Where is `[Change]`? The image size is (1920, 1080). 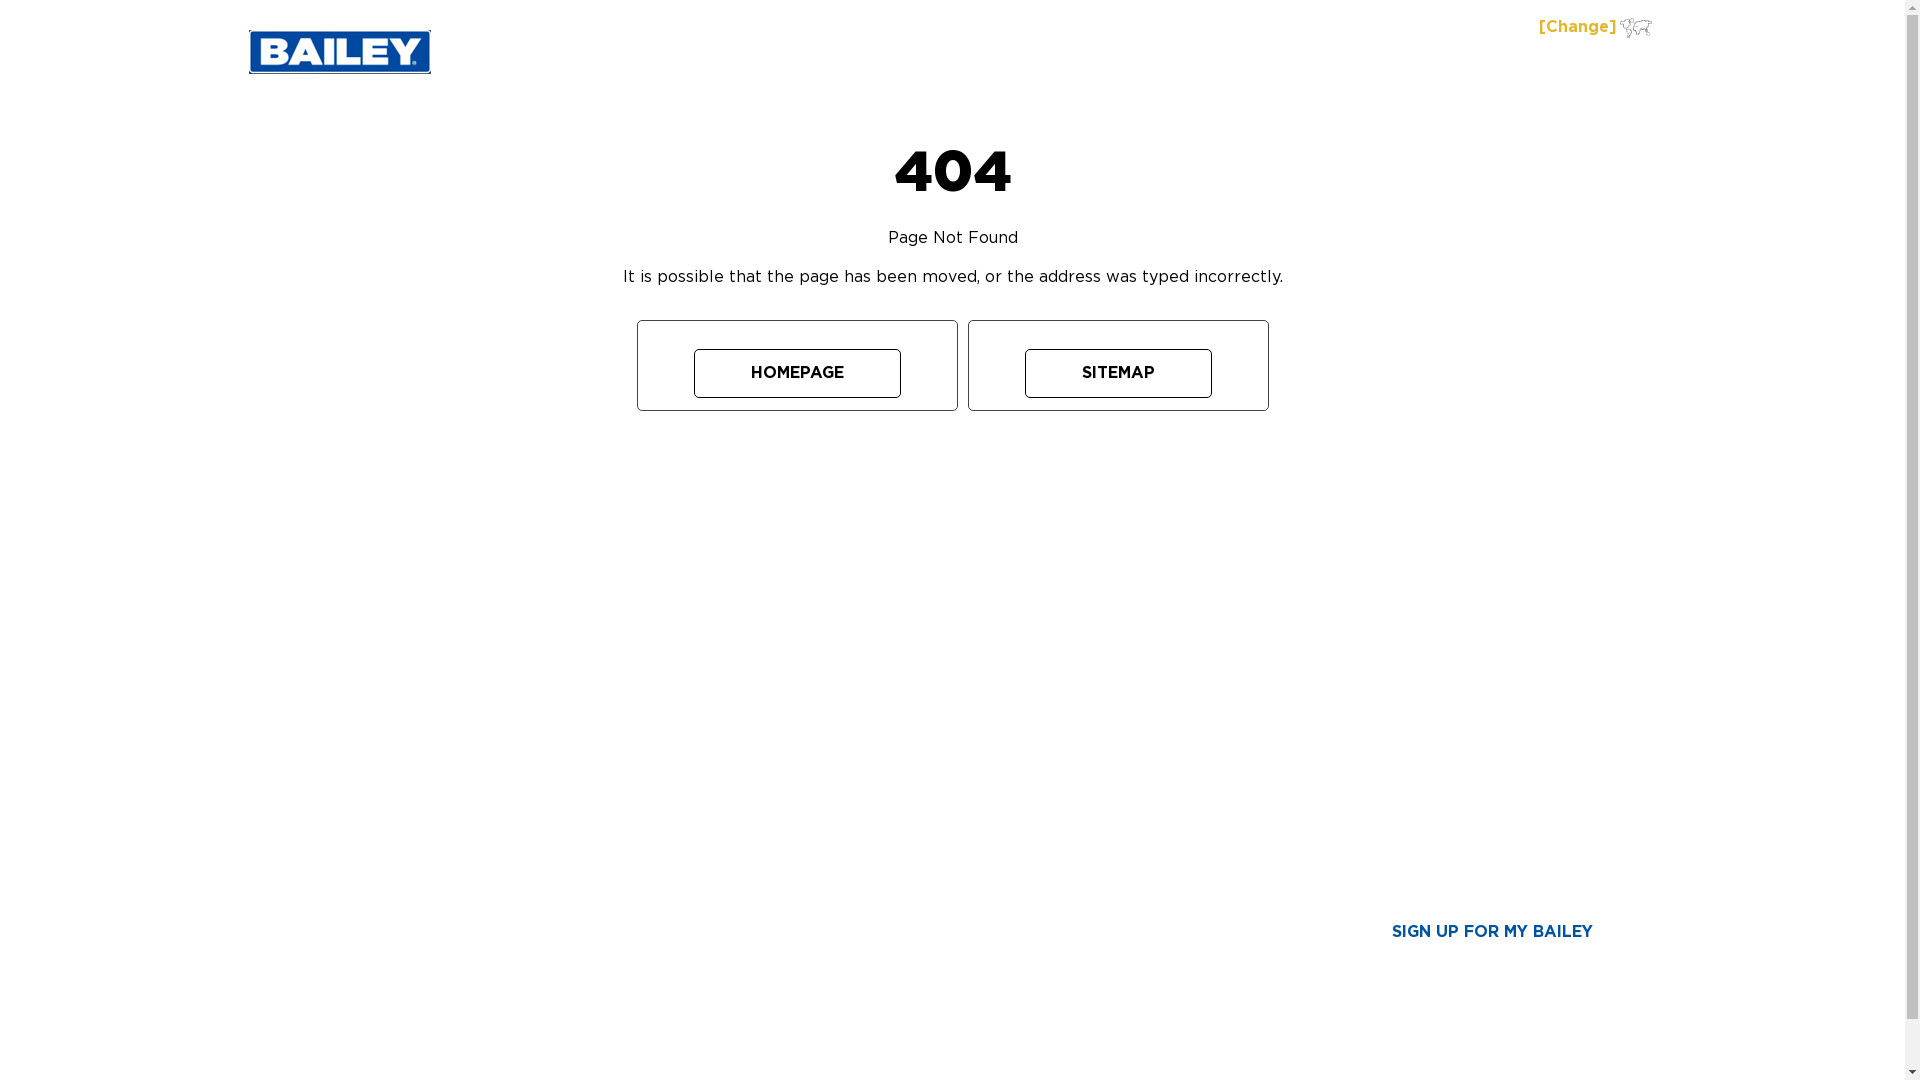 [Change] is located at coordinates (1577, 27).